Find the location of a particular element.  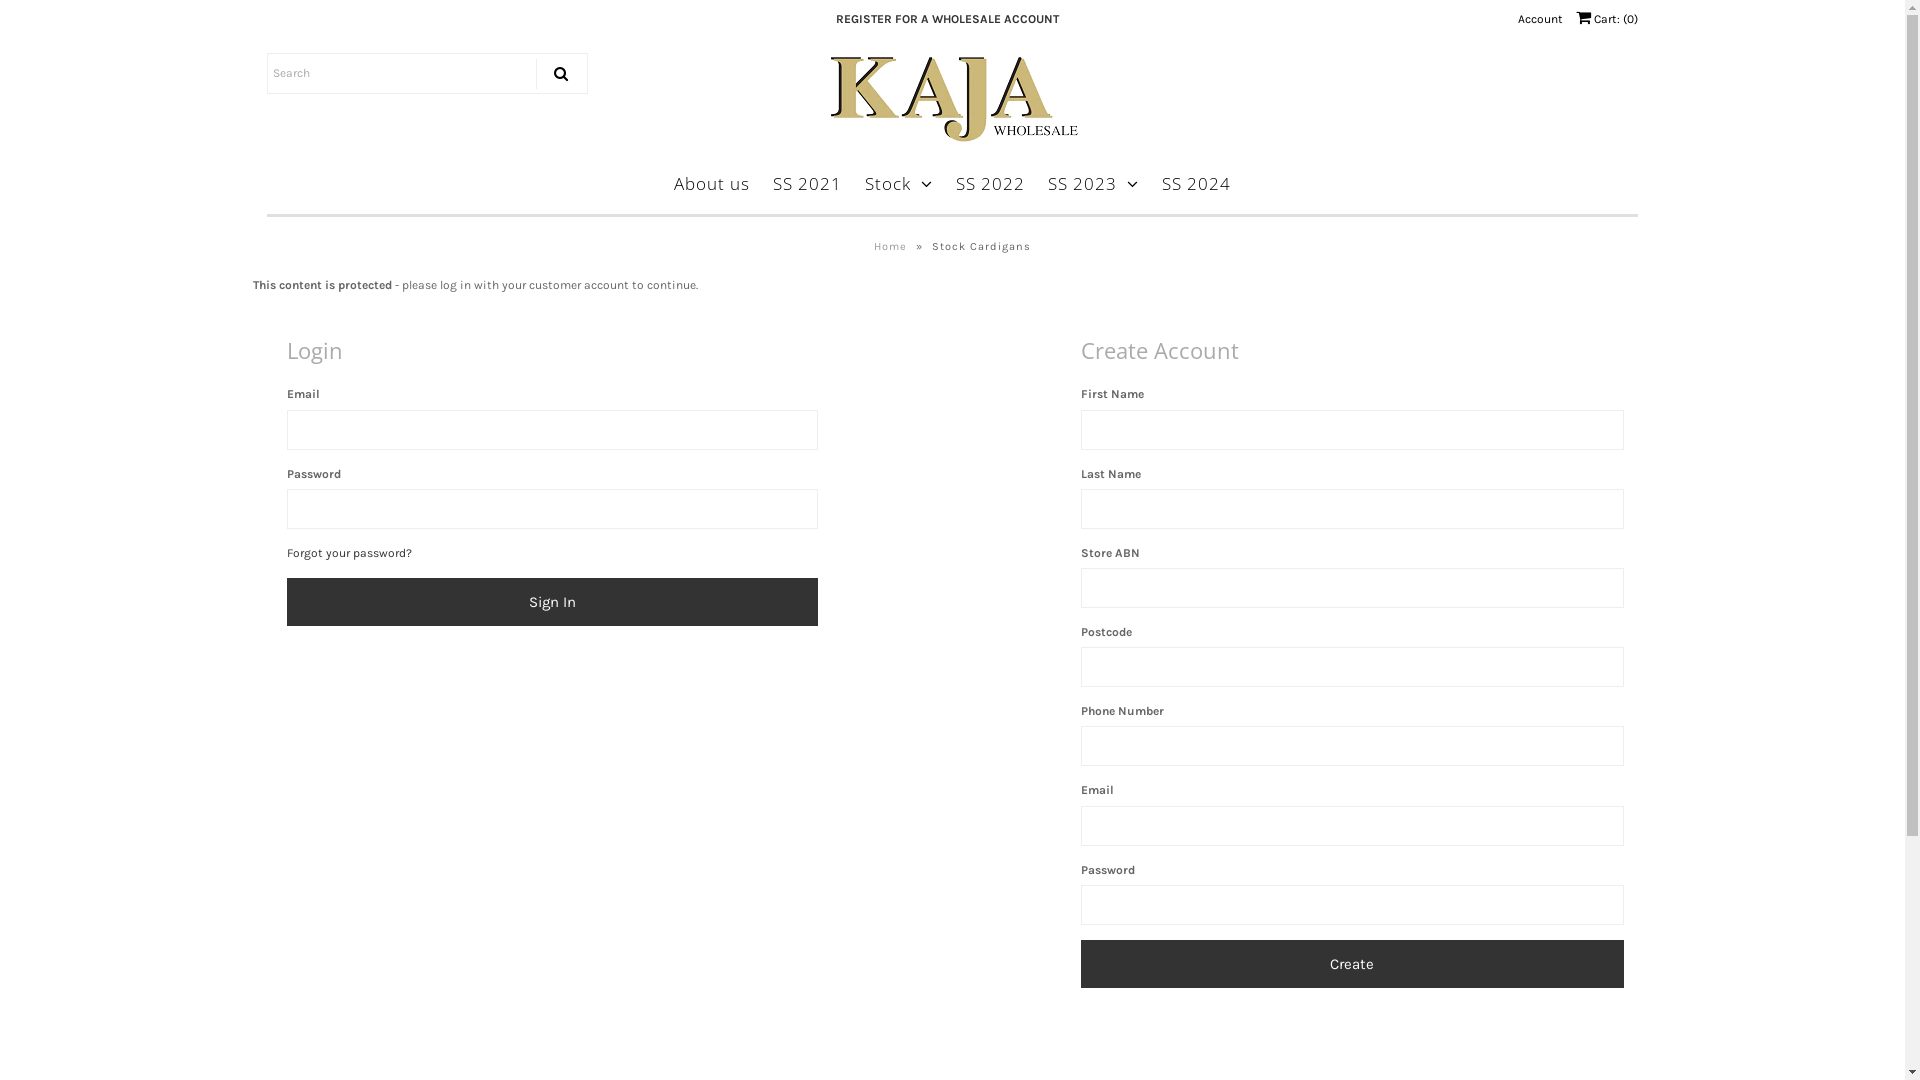

SS 2021 is located at coordinates (808, 183).